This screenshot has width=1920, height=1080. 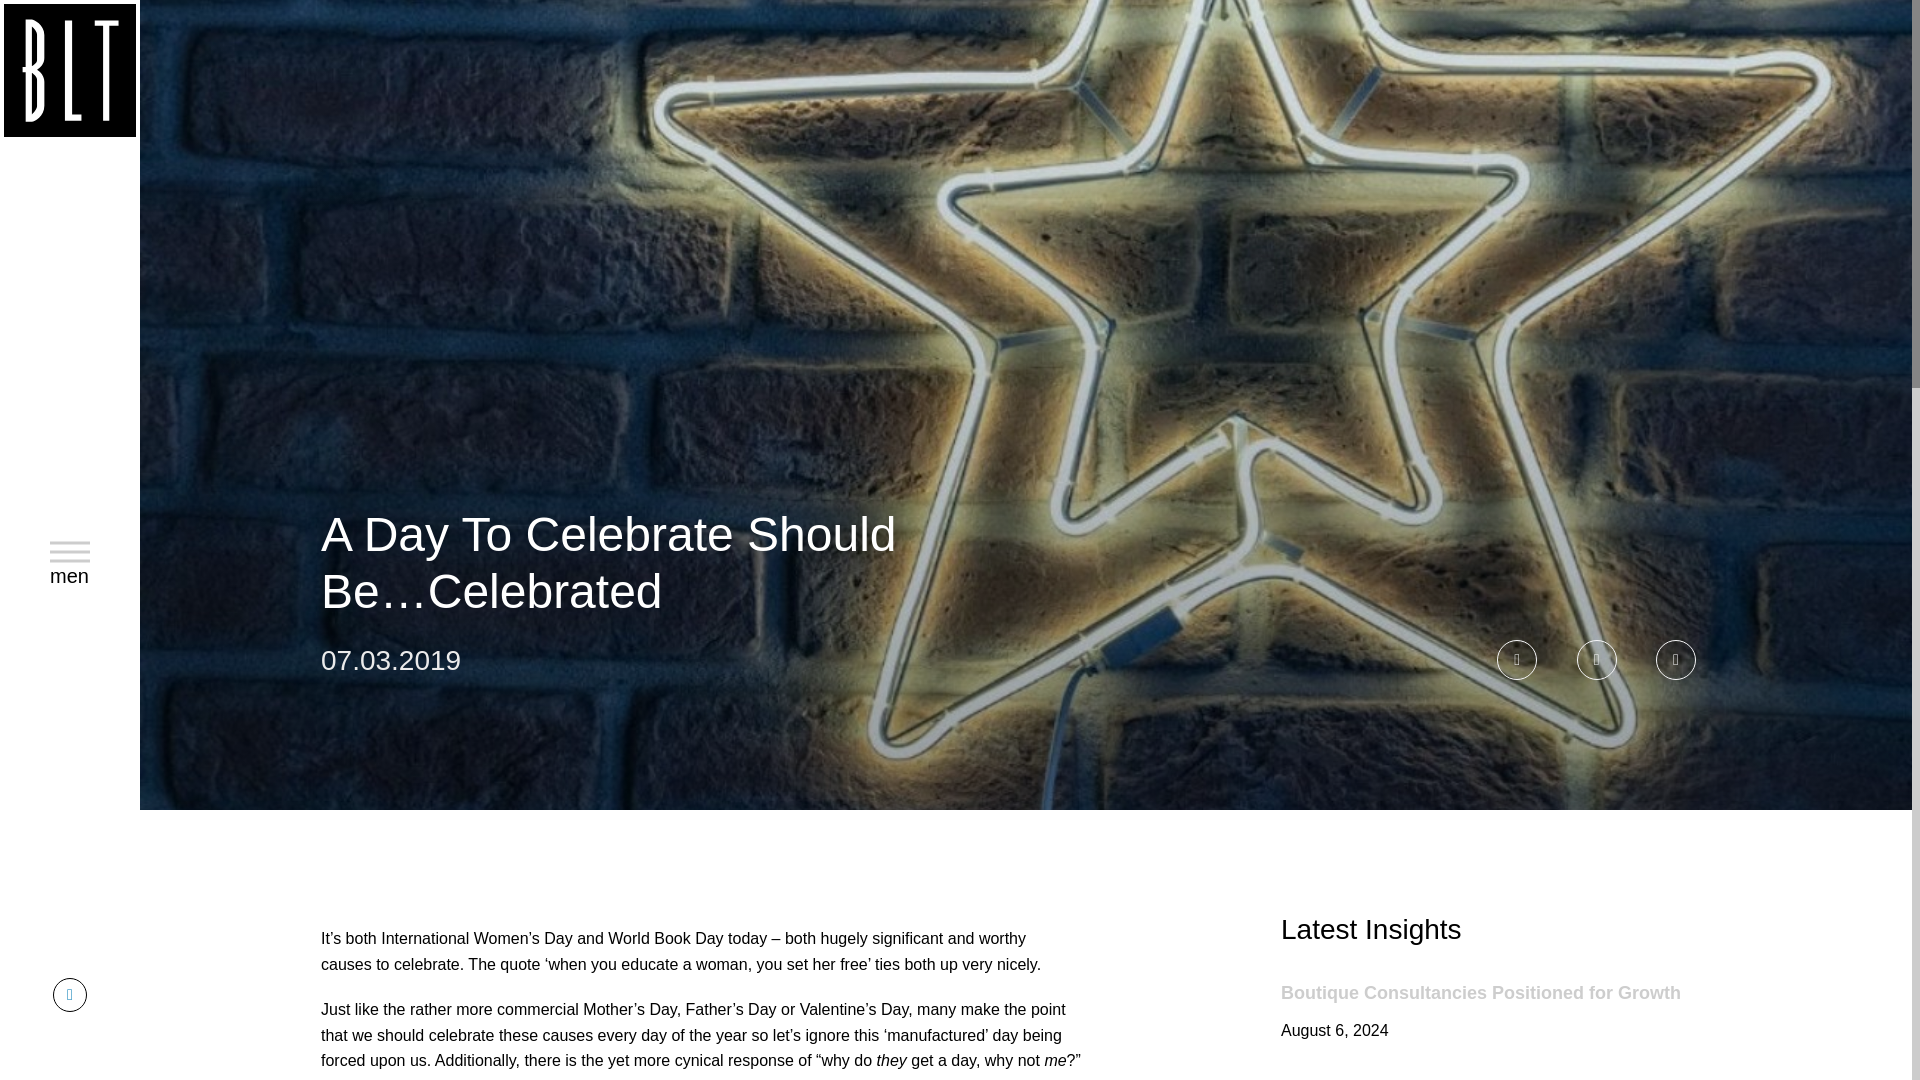 What do you see at coordinates (70, 994) in the screenshot?
I see `Share with Twitter` at bounding box center [70, 994].